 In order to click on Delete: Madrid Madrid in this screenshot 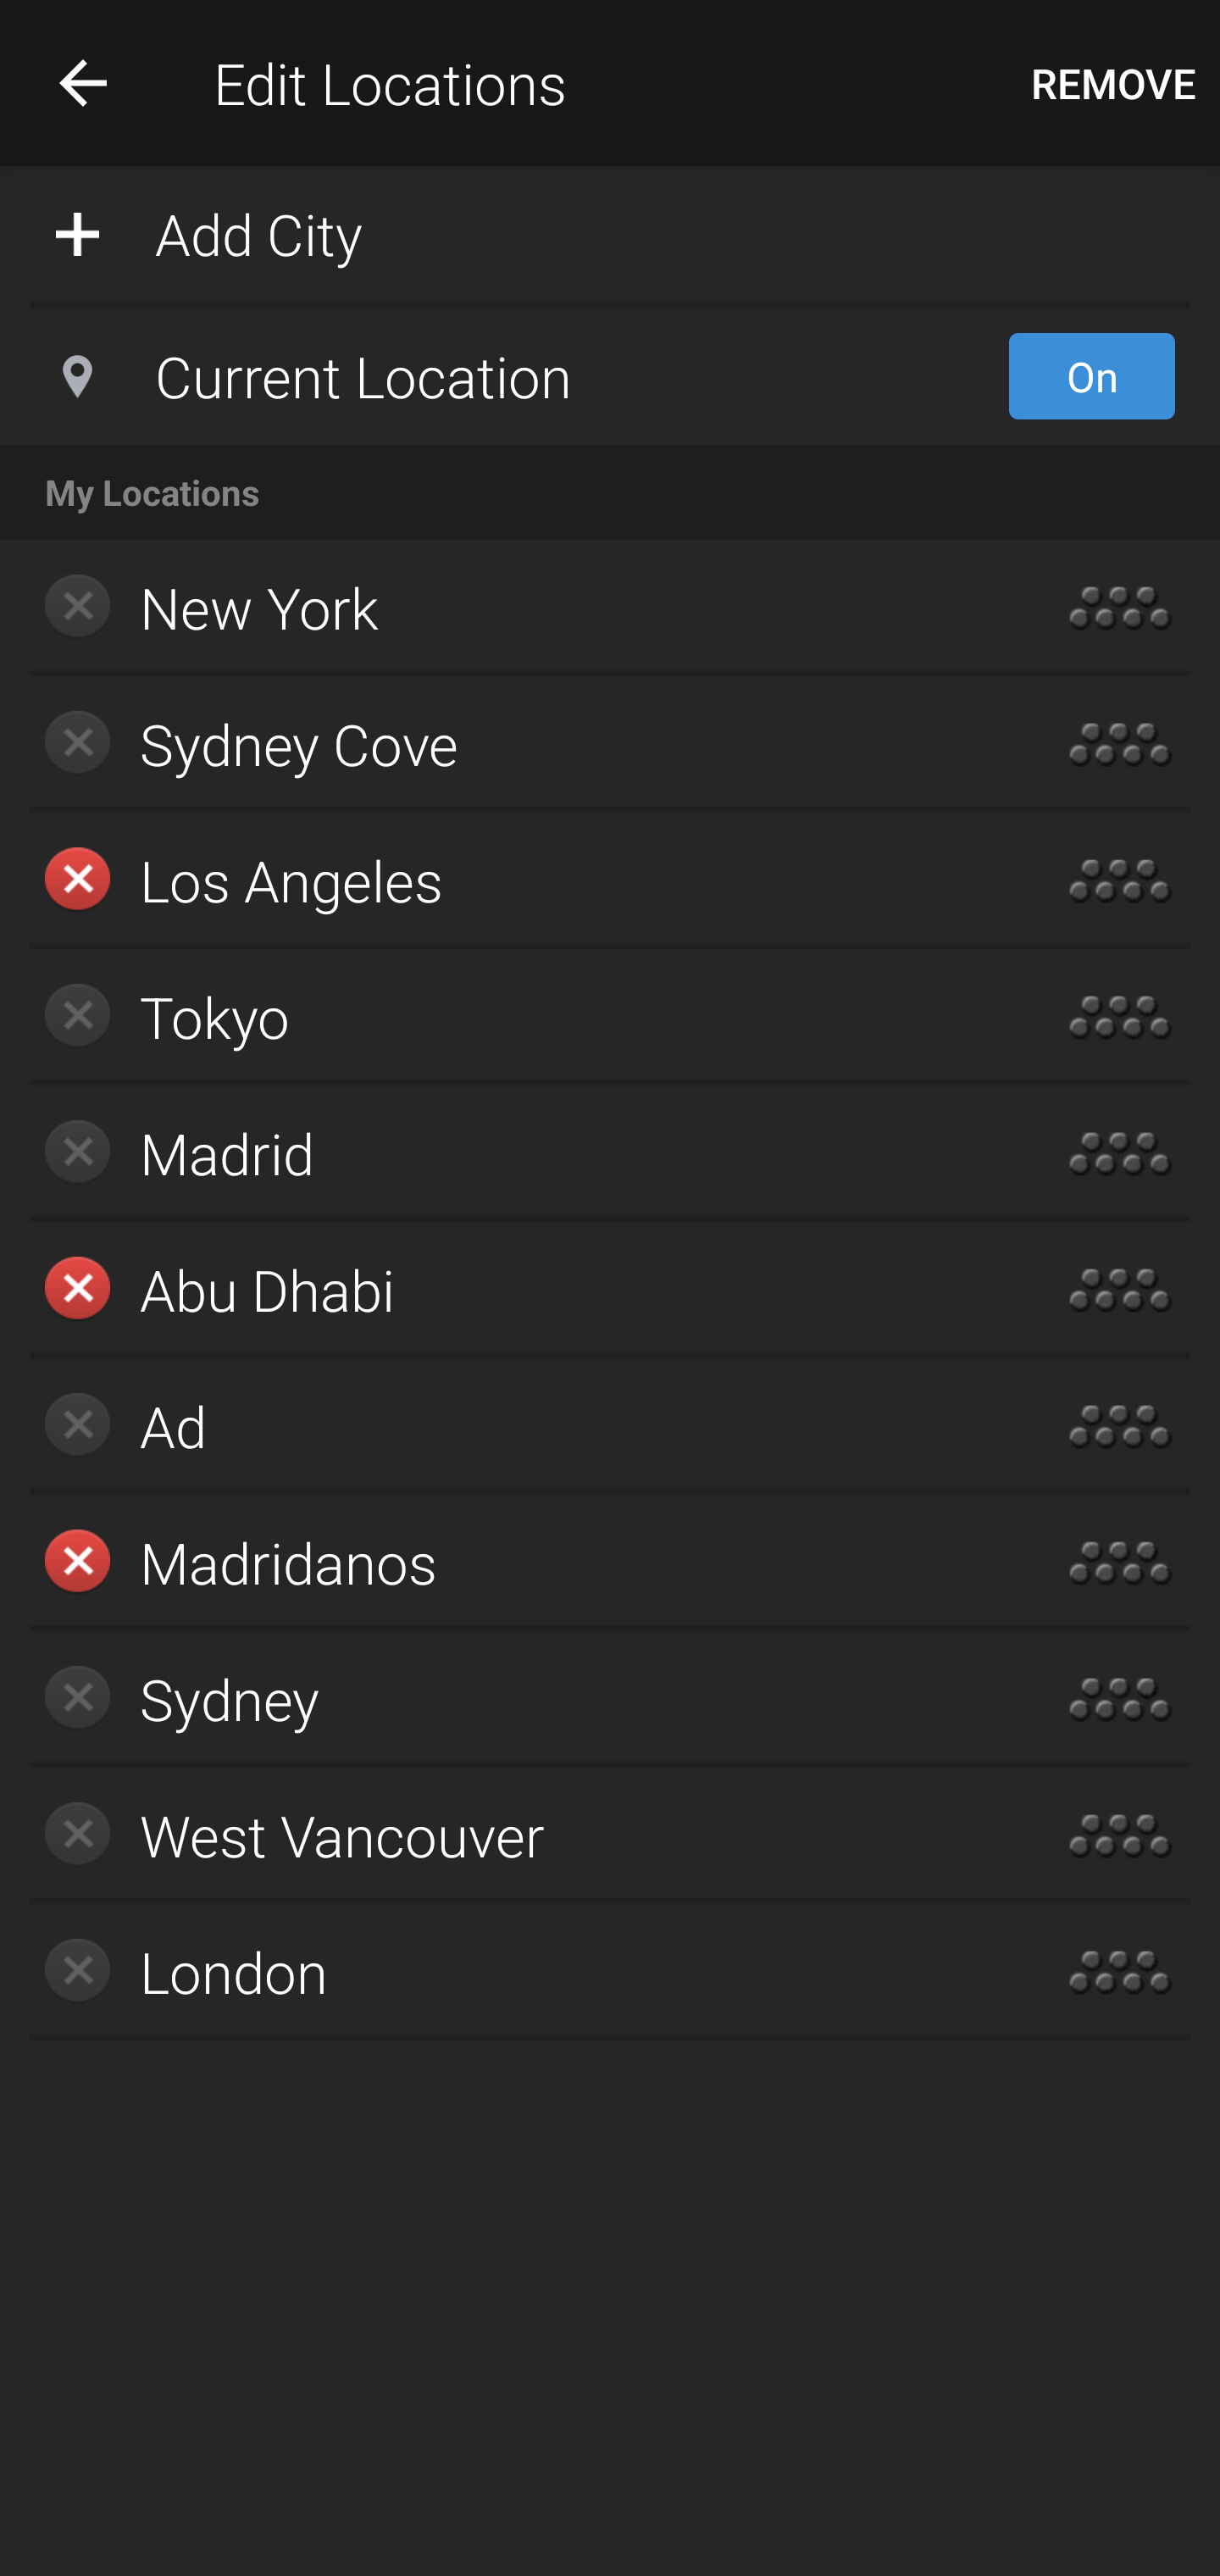, I will do `click(512, 1152)`.